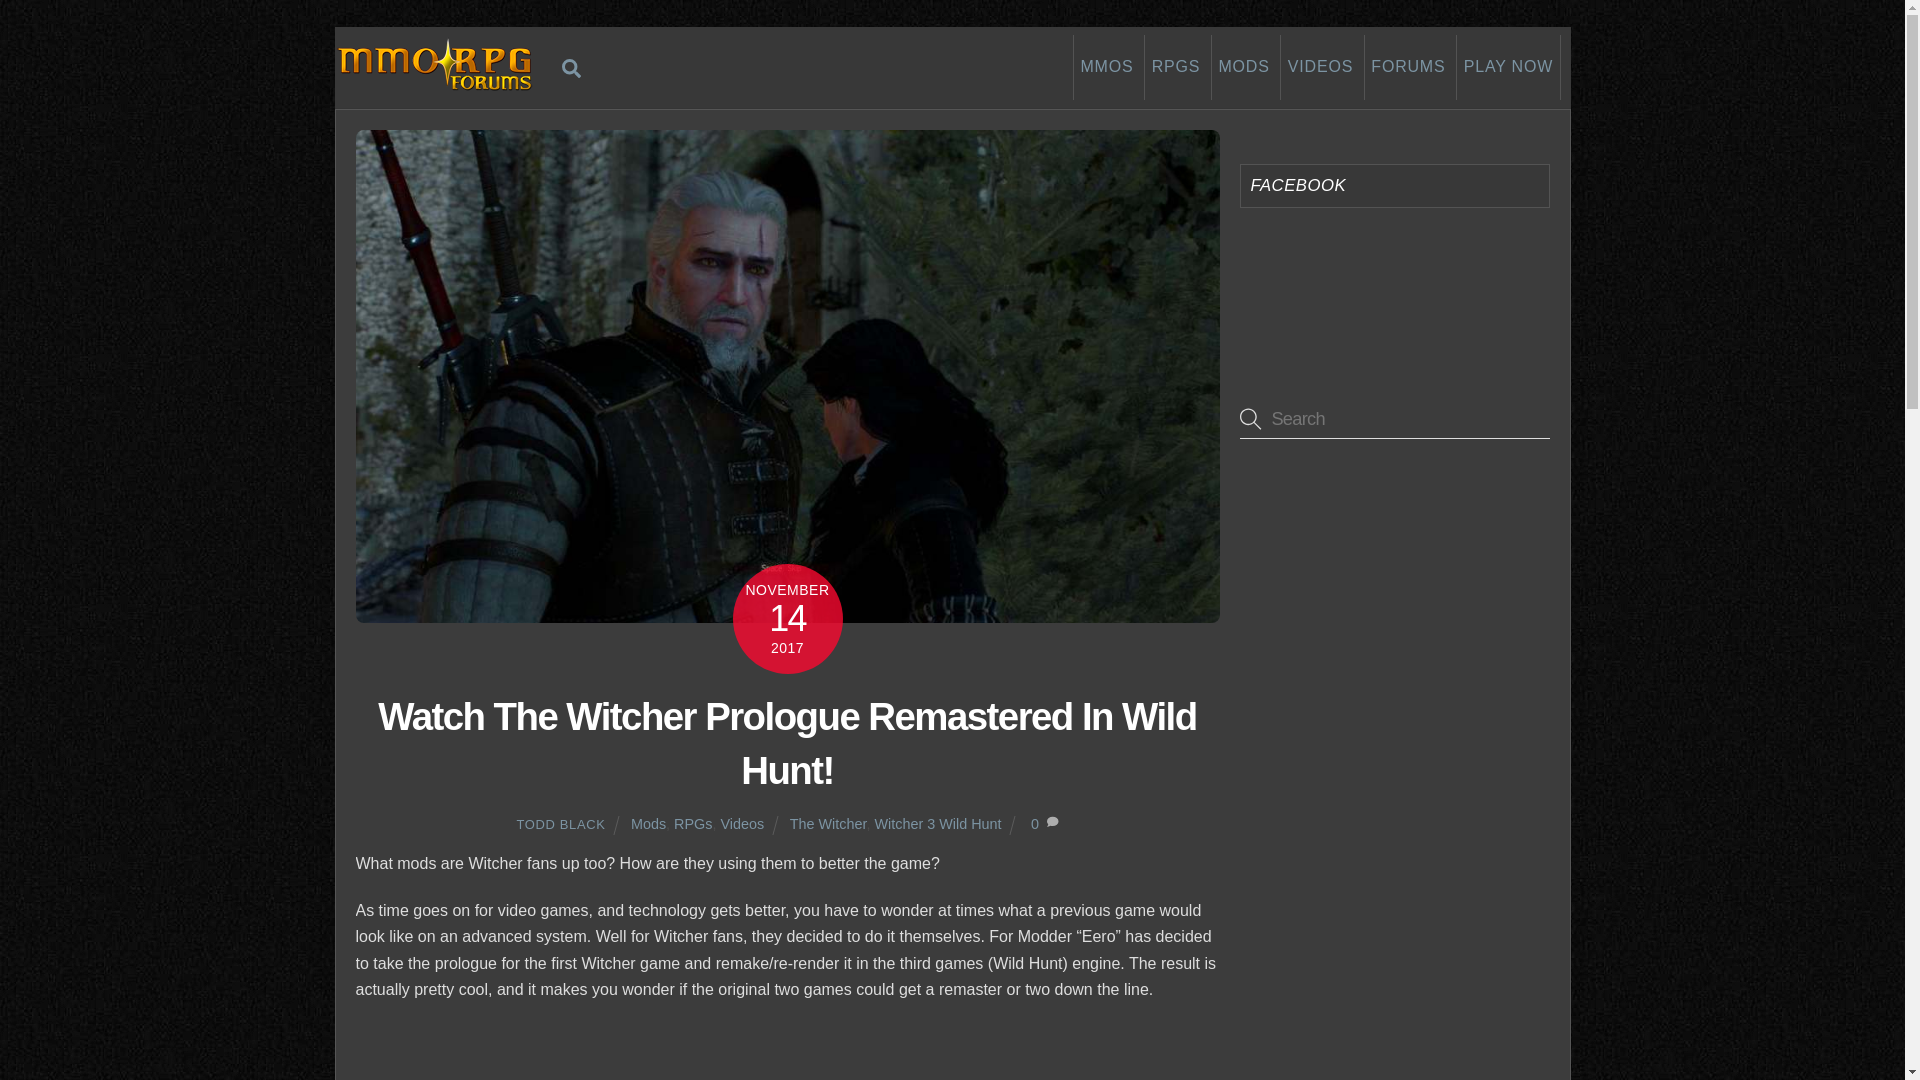 The height and width of the screenshot is (1080, 1920). Describe the element at coordinates (1320, 67) in the screenshot. I see `VIDEOS` at that location.